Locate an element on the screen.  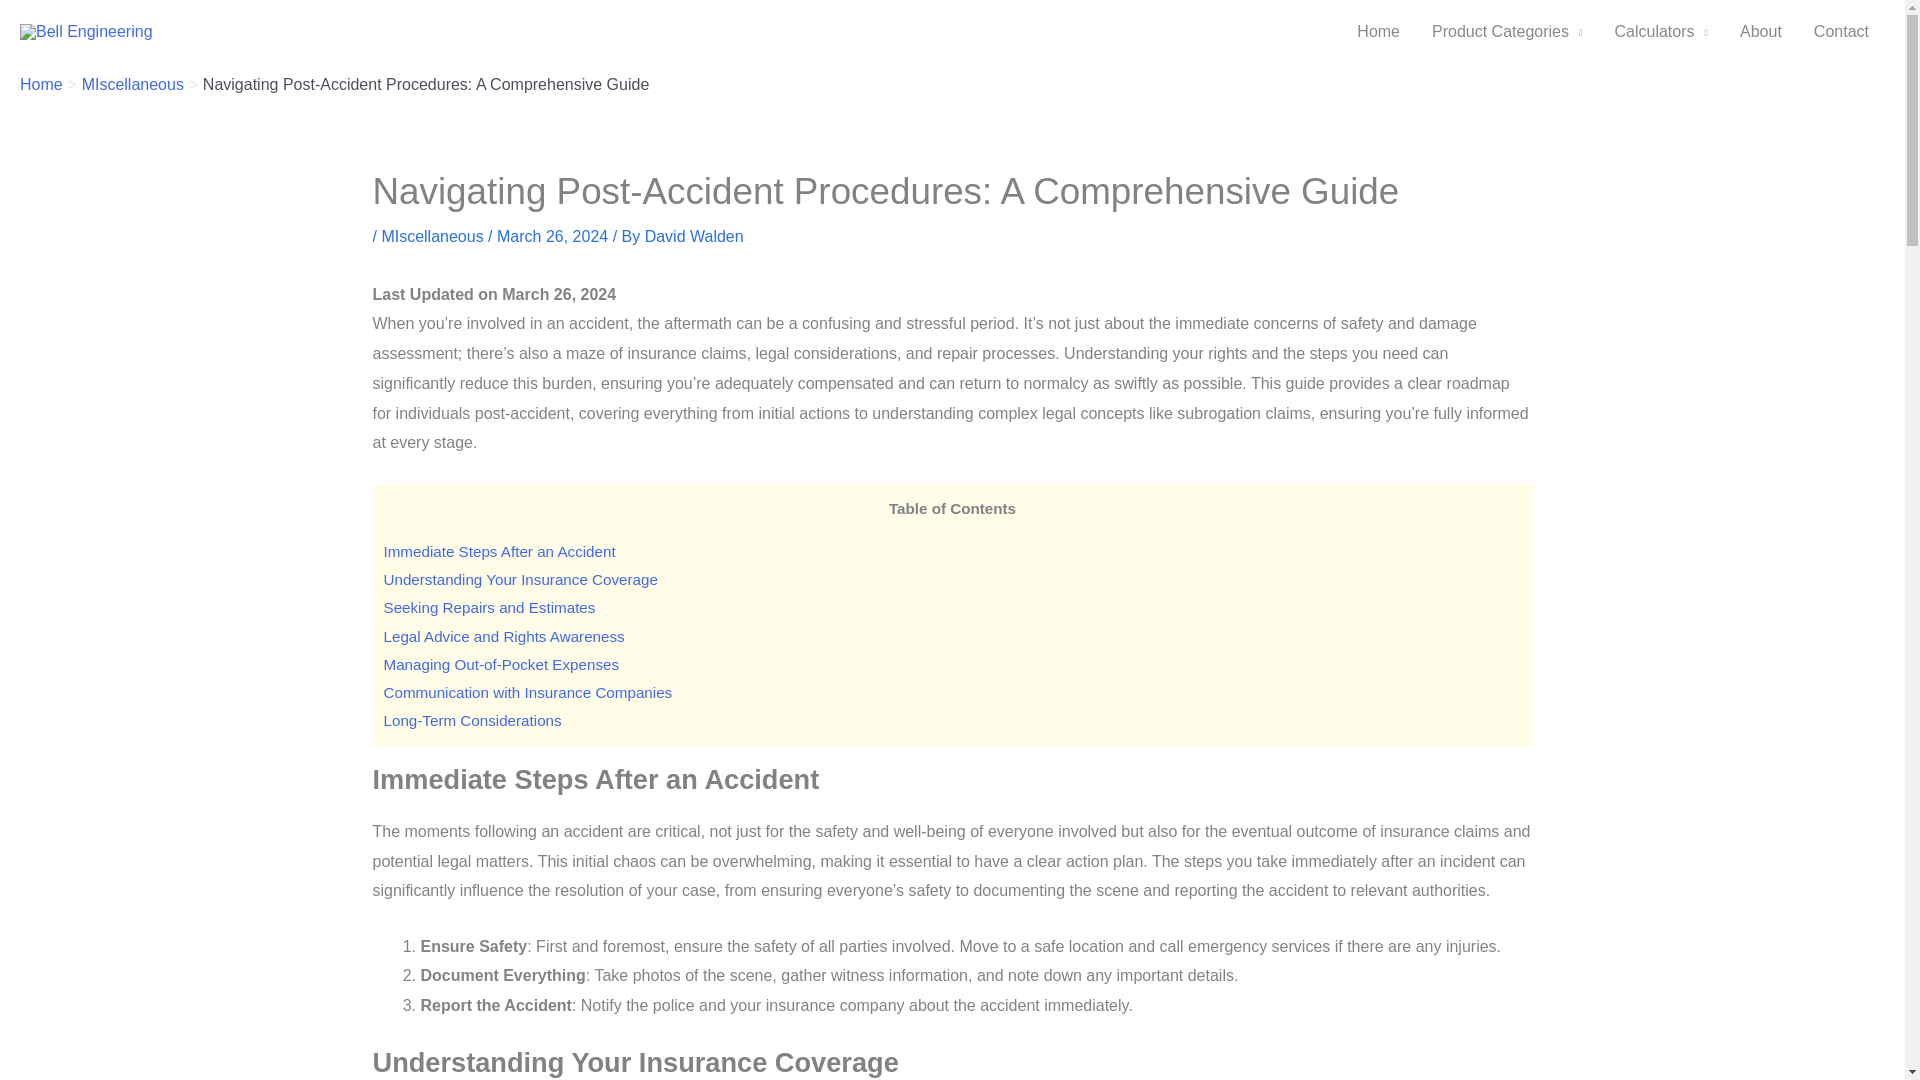
Product Categories is located at coordinates (1506, 32).